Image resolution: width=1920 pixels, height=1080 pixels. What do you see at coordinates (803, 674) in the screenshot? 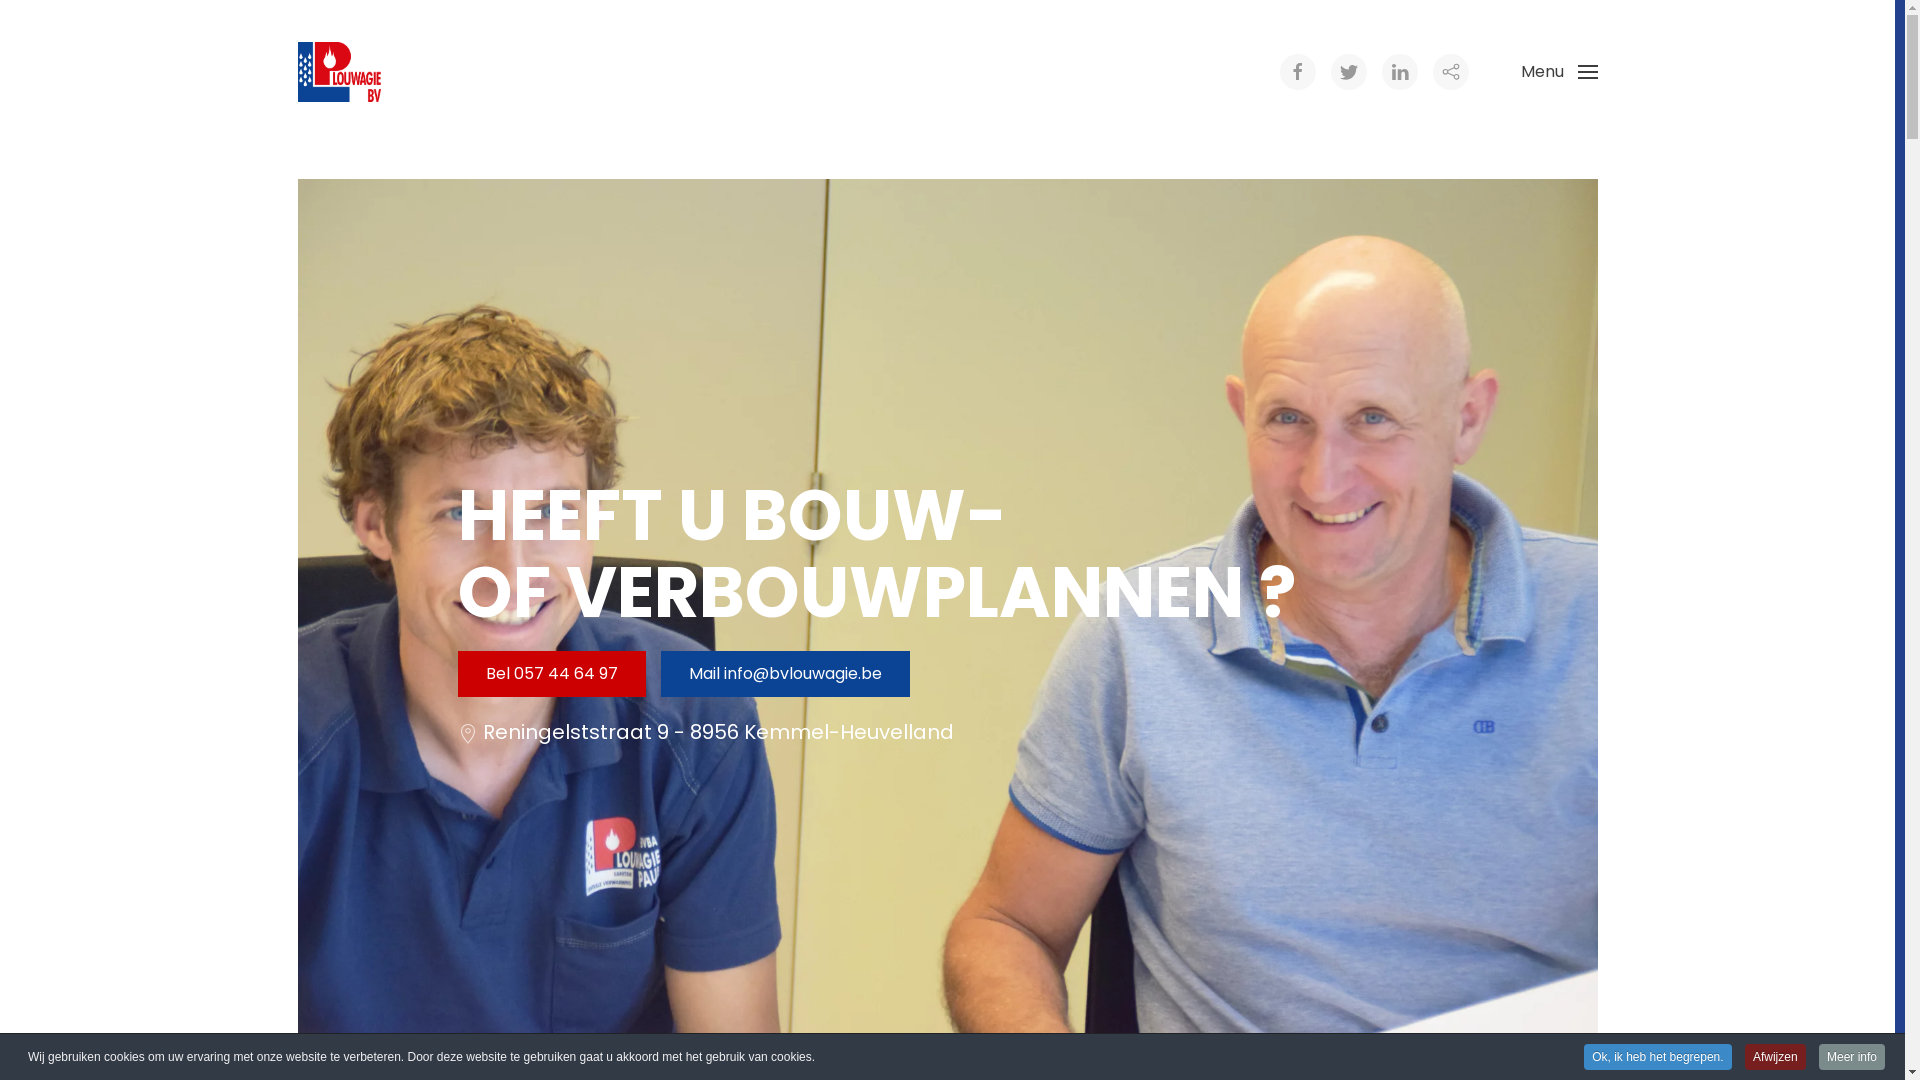
I see `info@bvlouwagie.be` at bounding box center [803, 674].